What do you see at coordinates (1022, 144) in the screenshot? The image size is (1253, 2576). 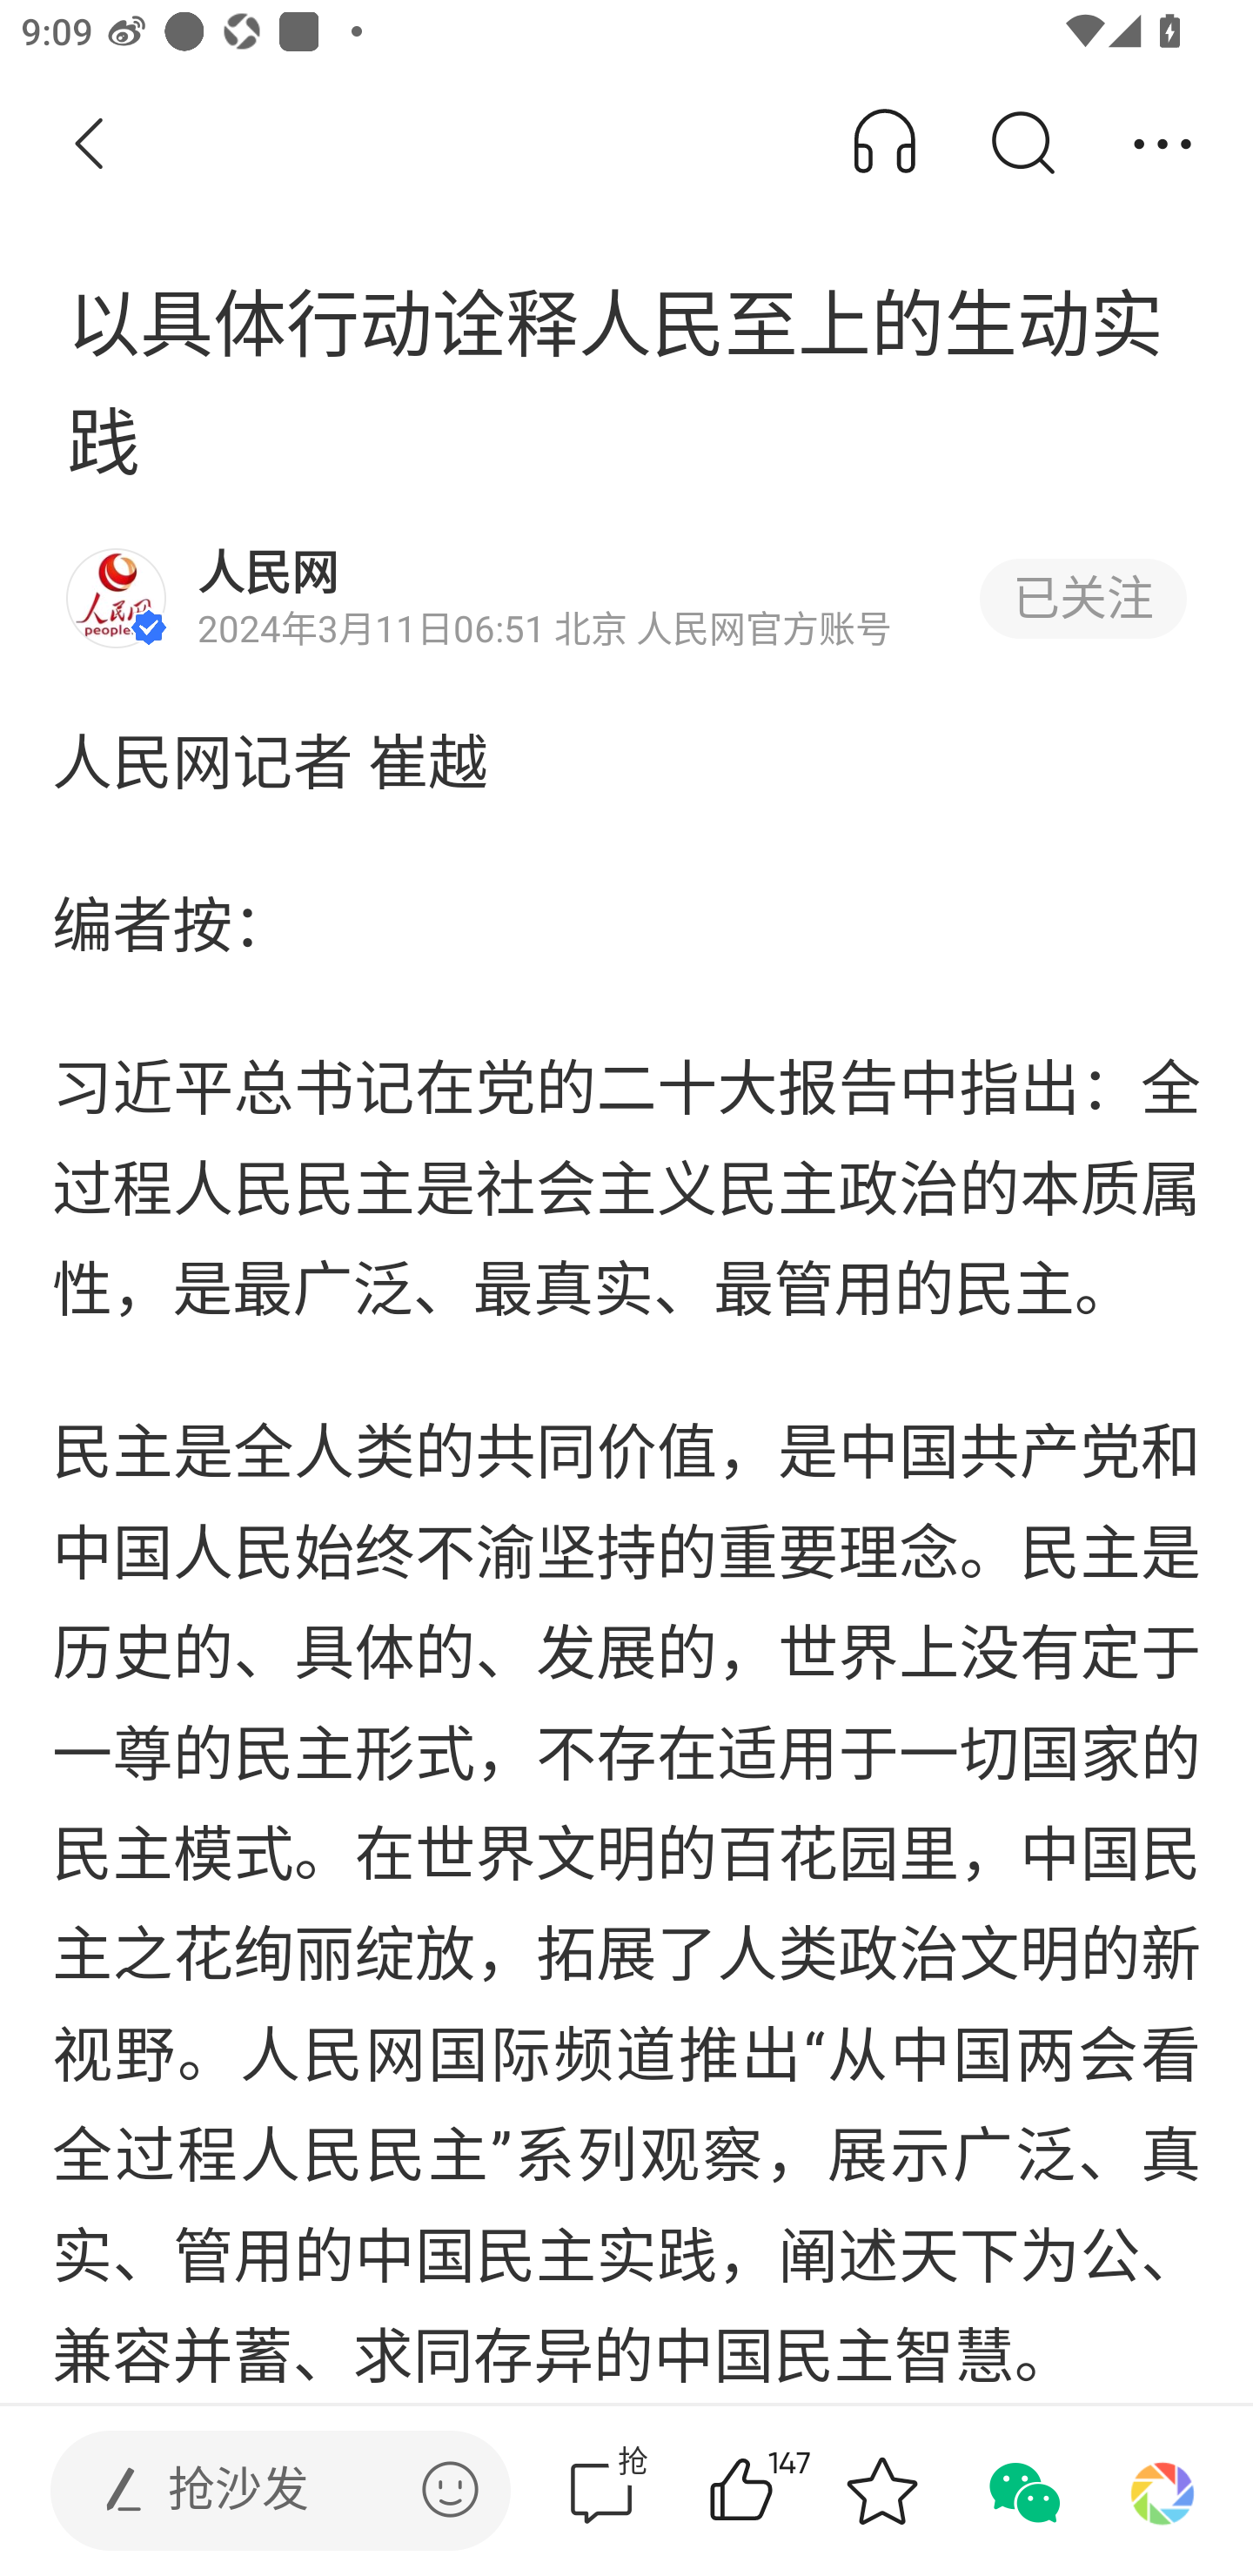 I see `搜索 ` at bounding box center [1022, 144].